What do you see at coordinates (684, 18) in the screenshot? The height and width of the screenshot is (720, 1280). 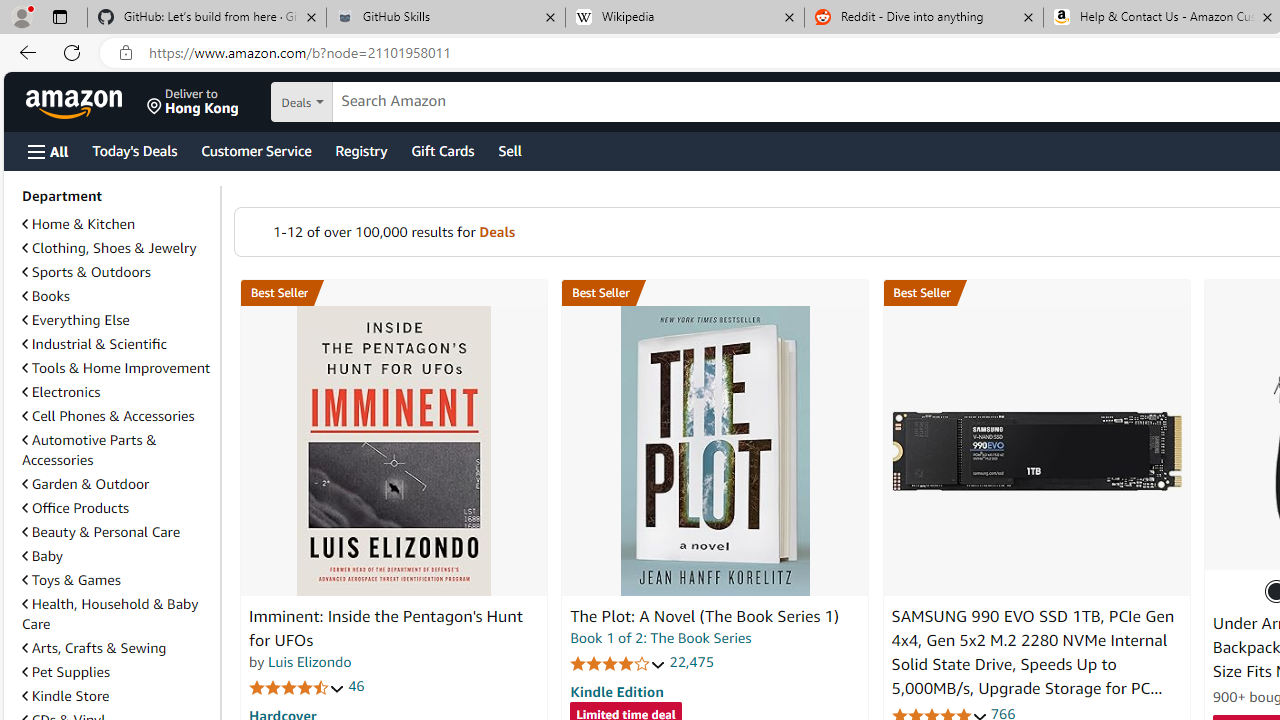 I see `Wikipedia` at bounding box center [684, 18].